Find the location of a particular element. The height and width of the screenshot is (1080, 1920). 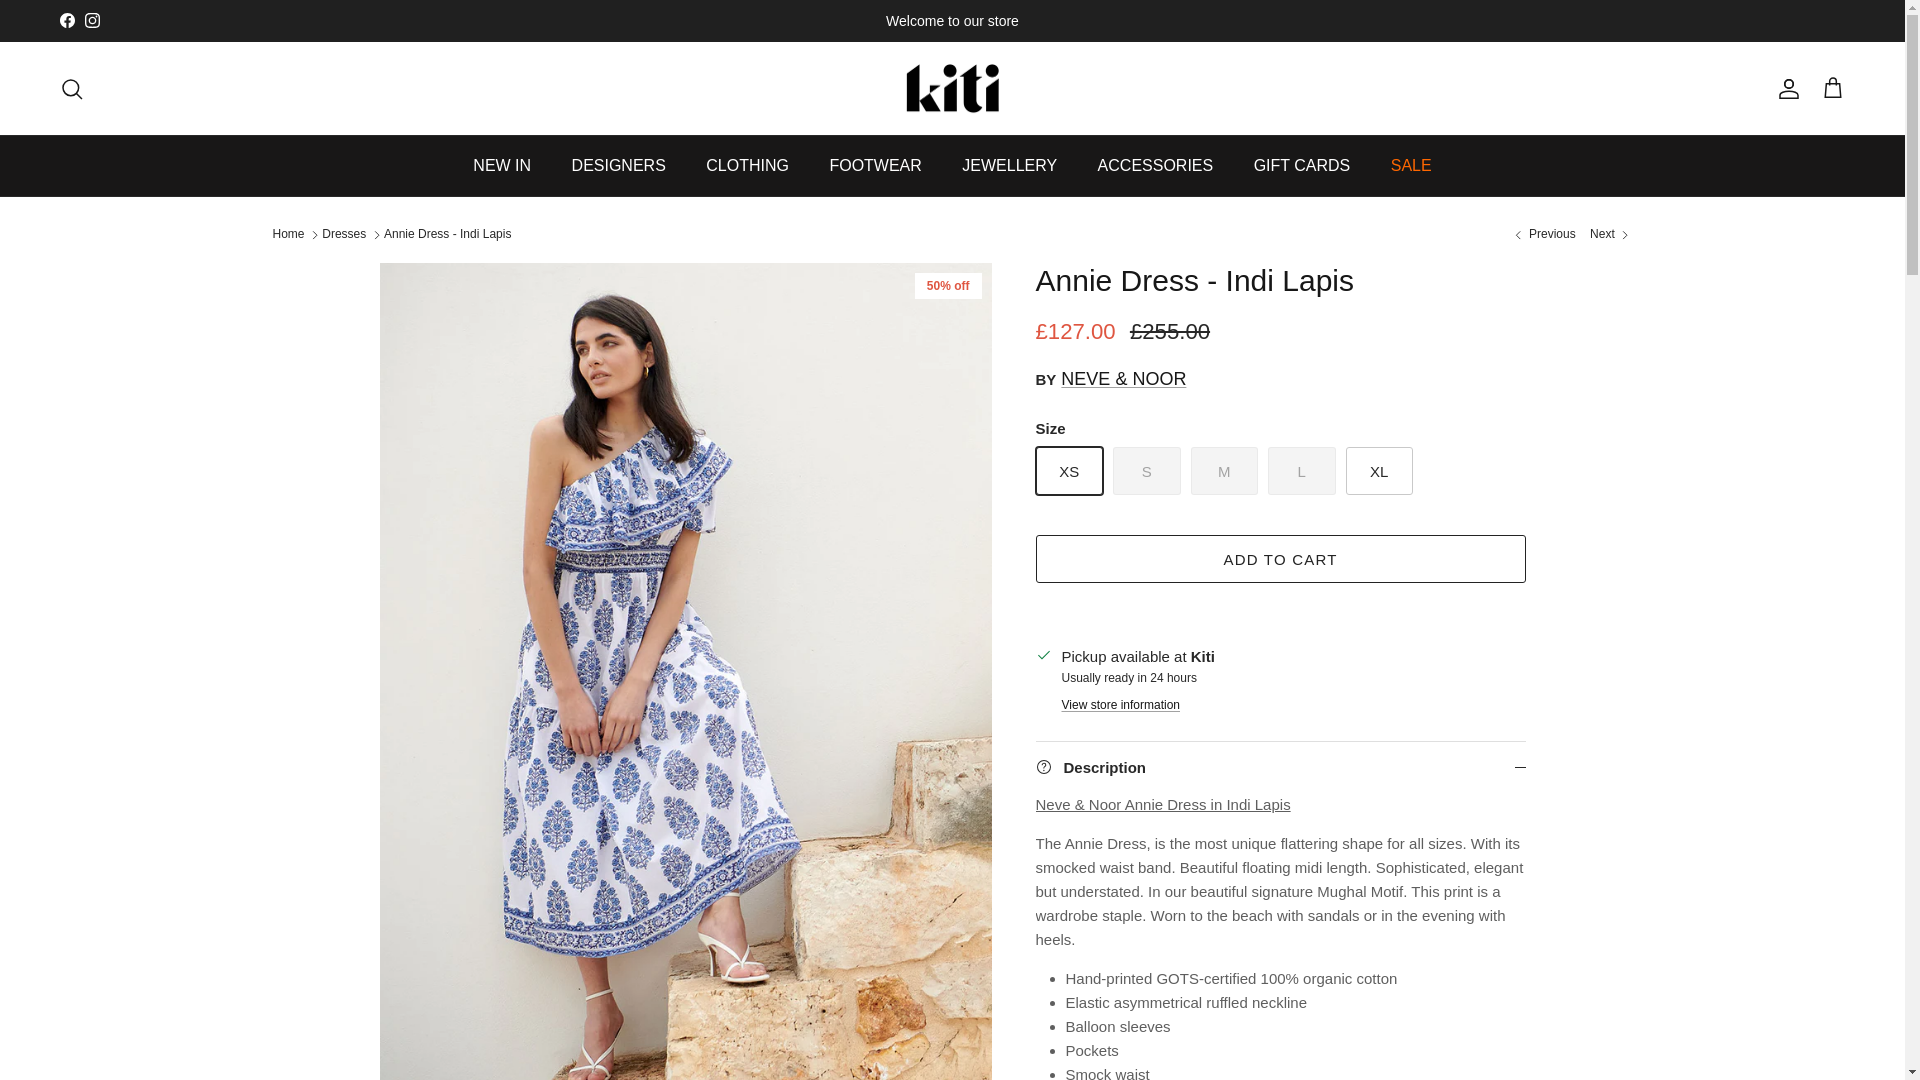

Sold out is located at coordinates (1224, 470).